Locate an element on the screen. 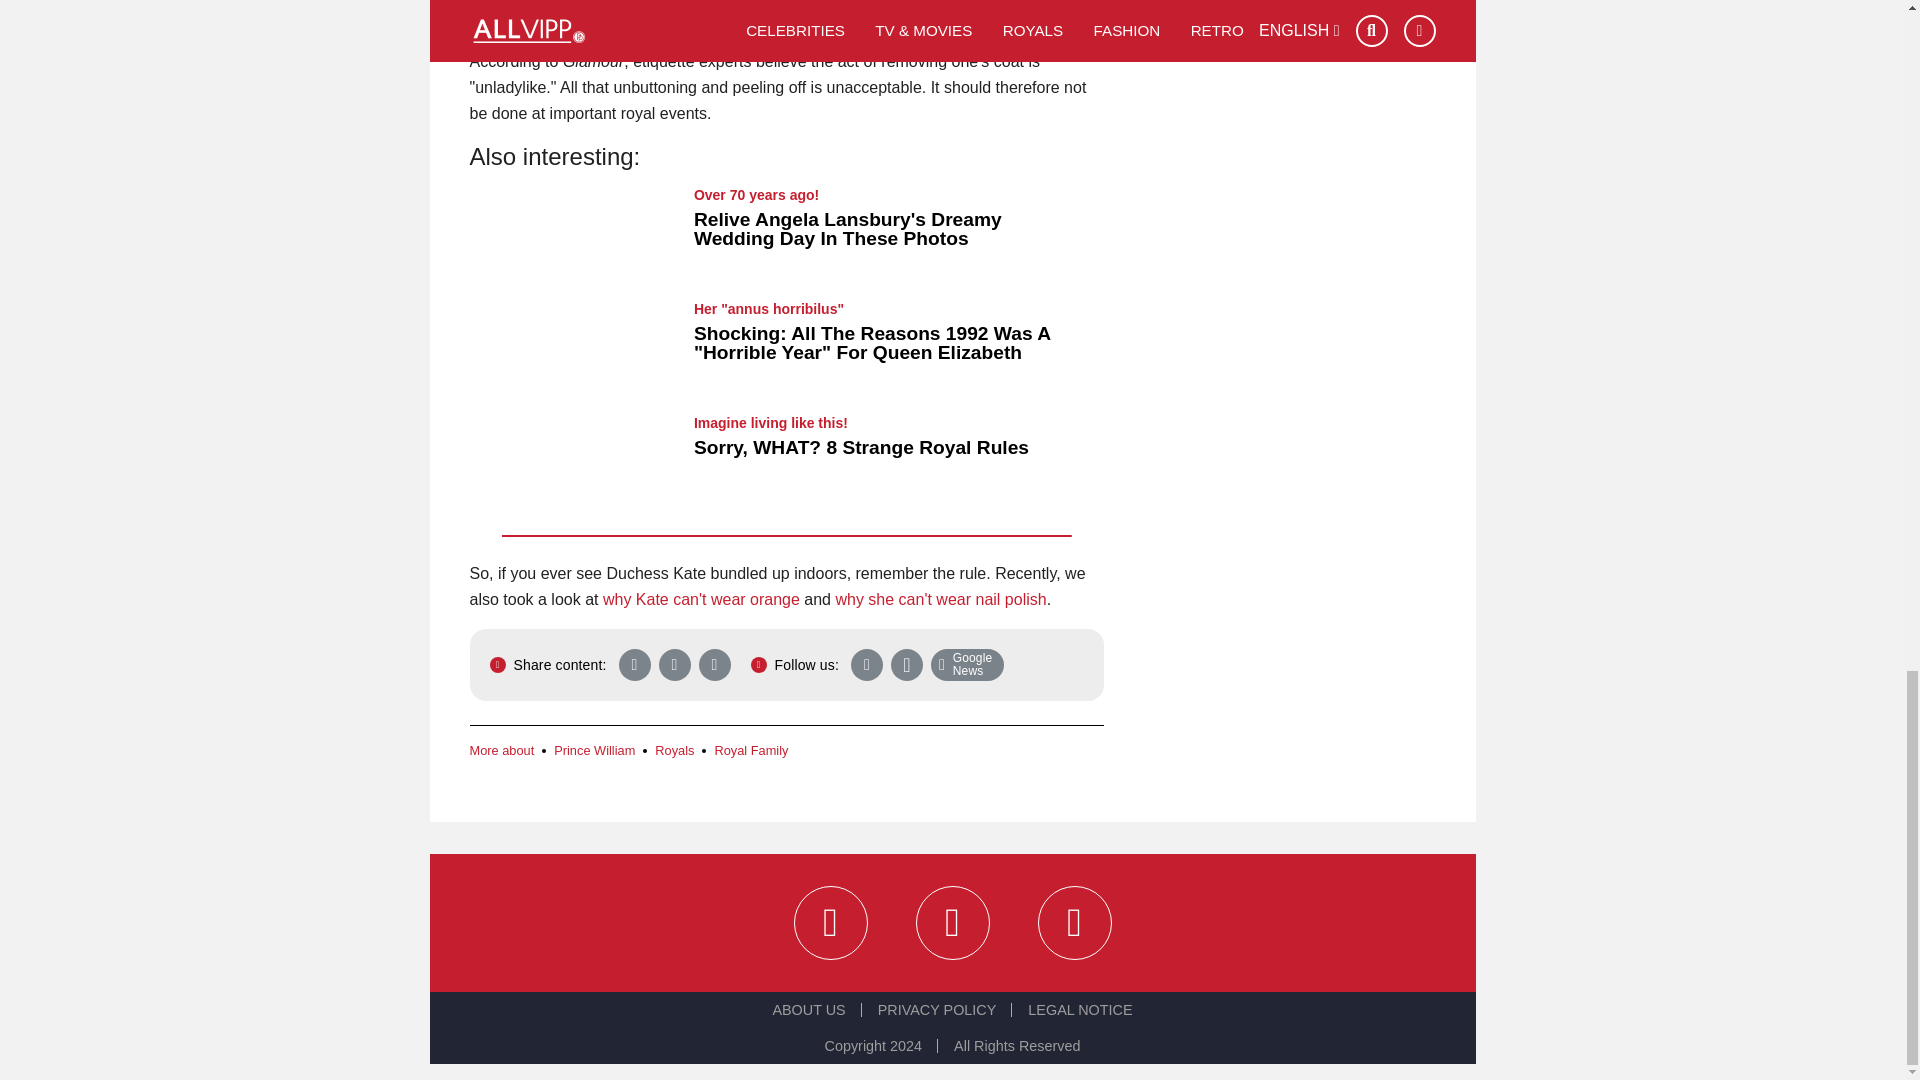 This screenshot has height=1080, width=1920. why she can't wear nail polish is located at coordinates (940, 599).